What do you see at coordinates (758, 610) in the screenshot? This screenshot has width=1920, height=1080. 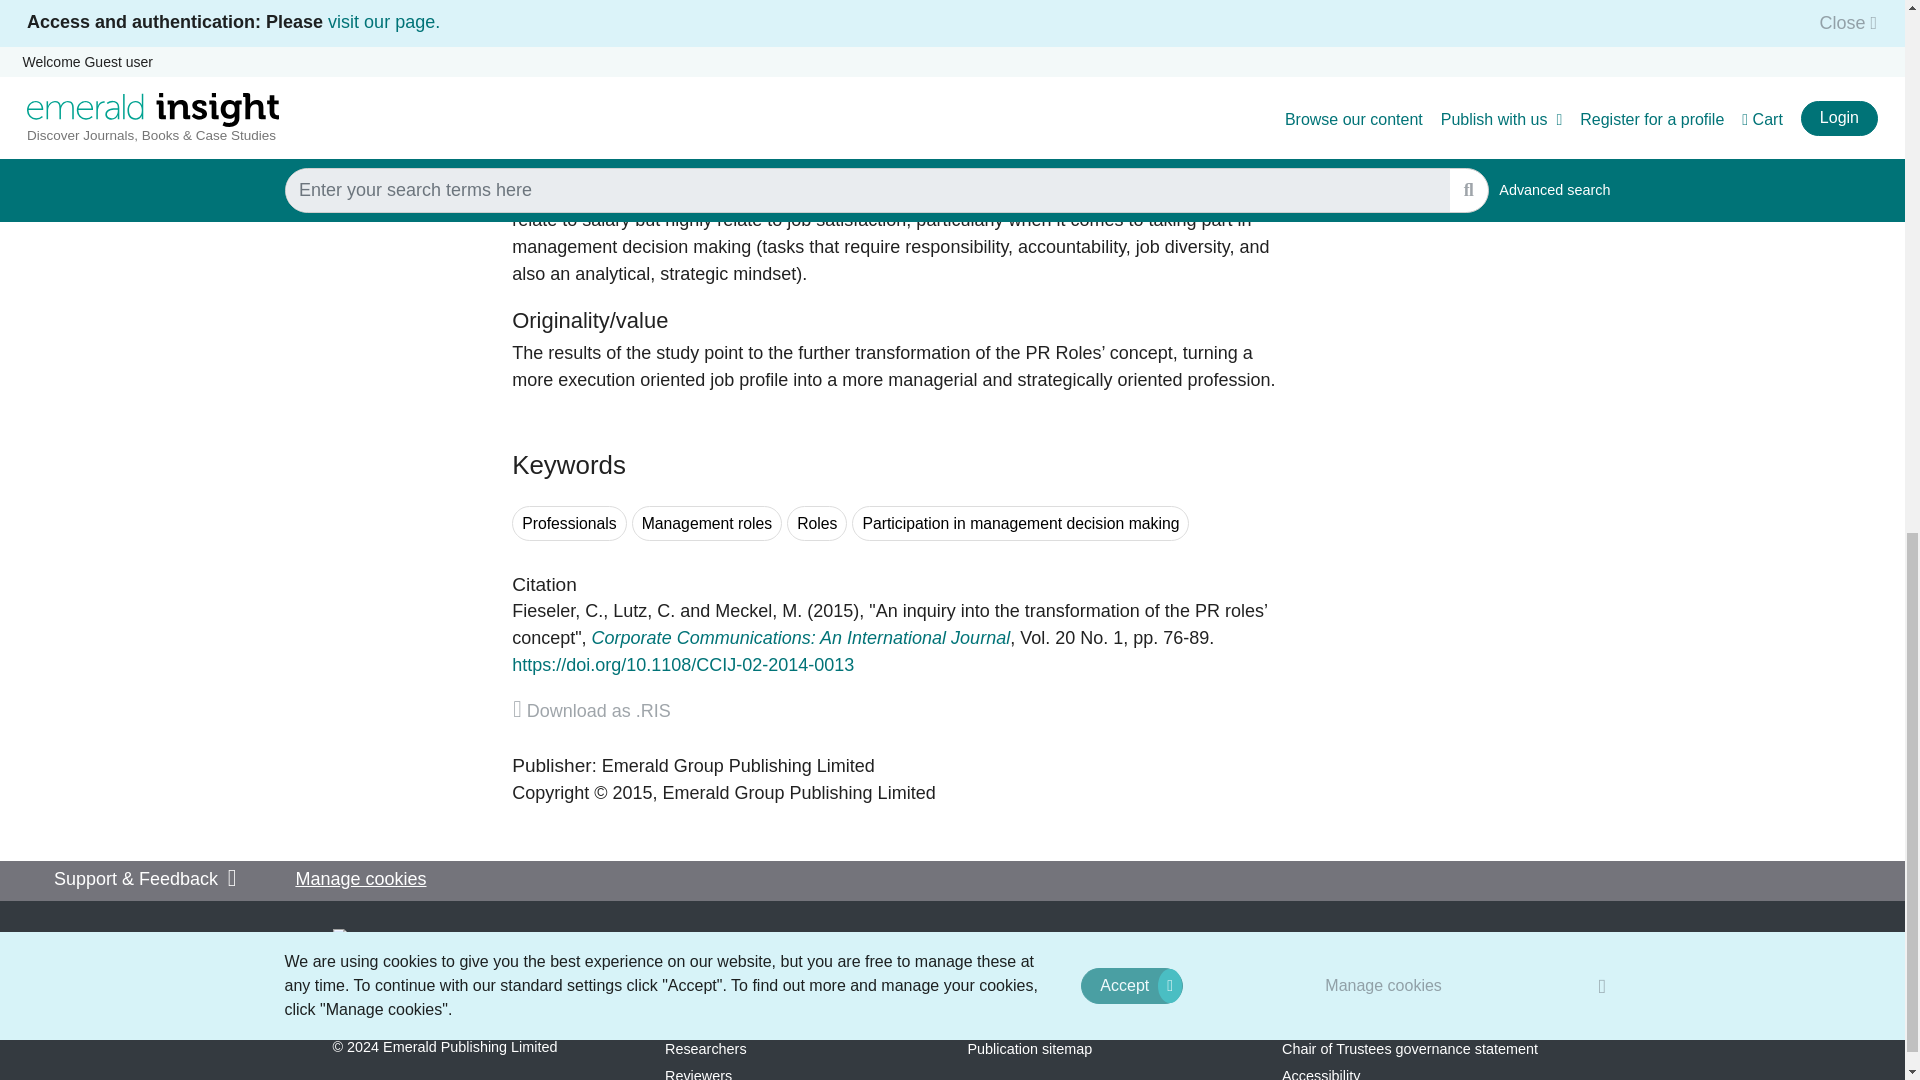 I see `Miriam Meckel` at bounding box center [758, 610].